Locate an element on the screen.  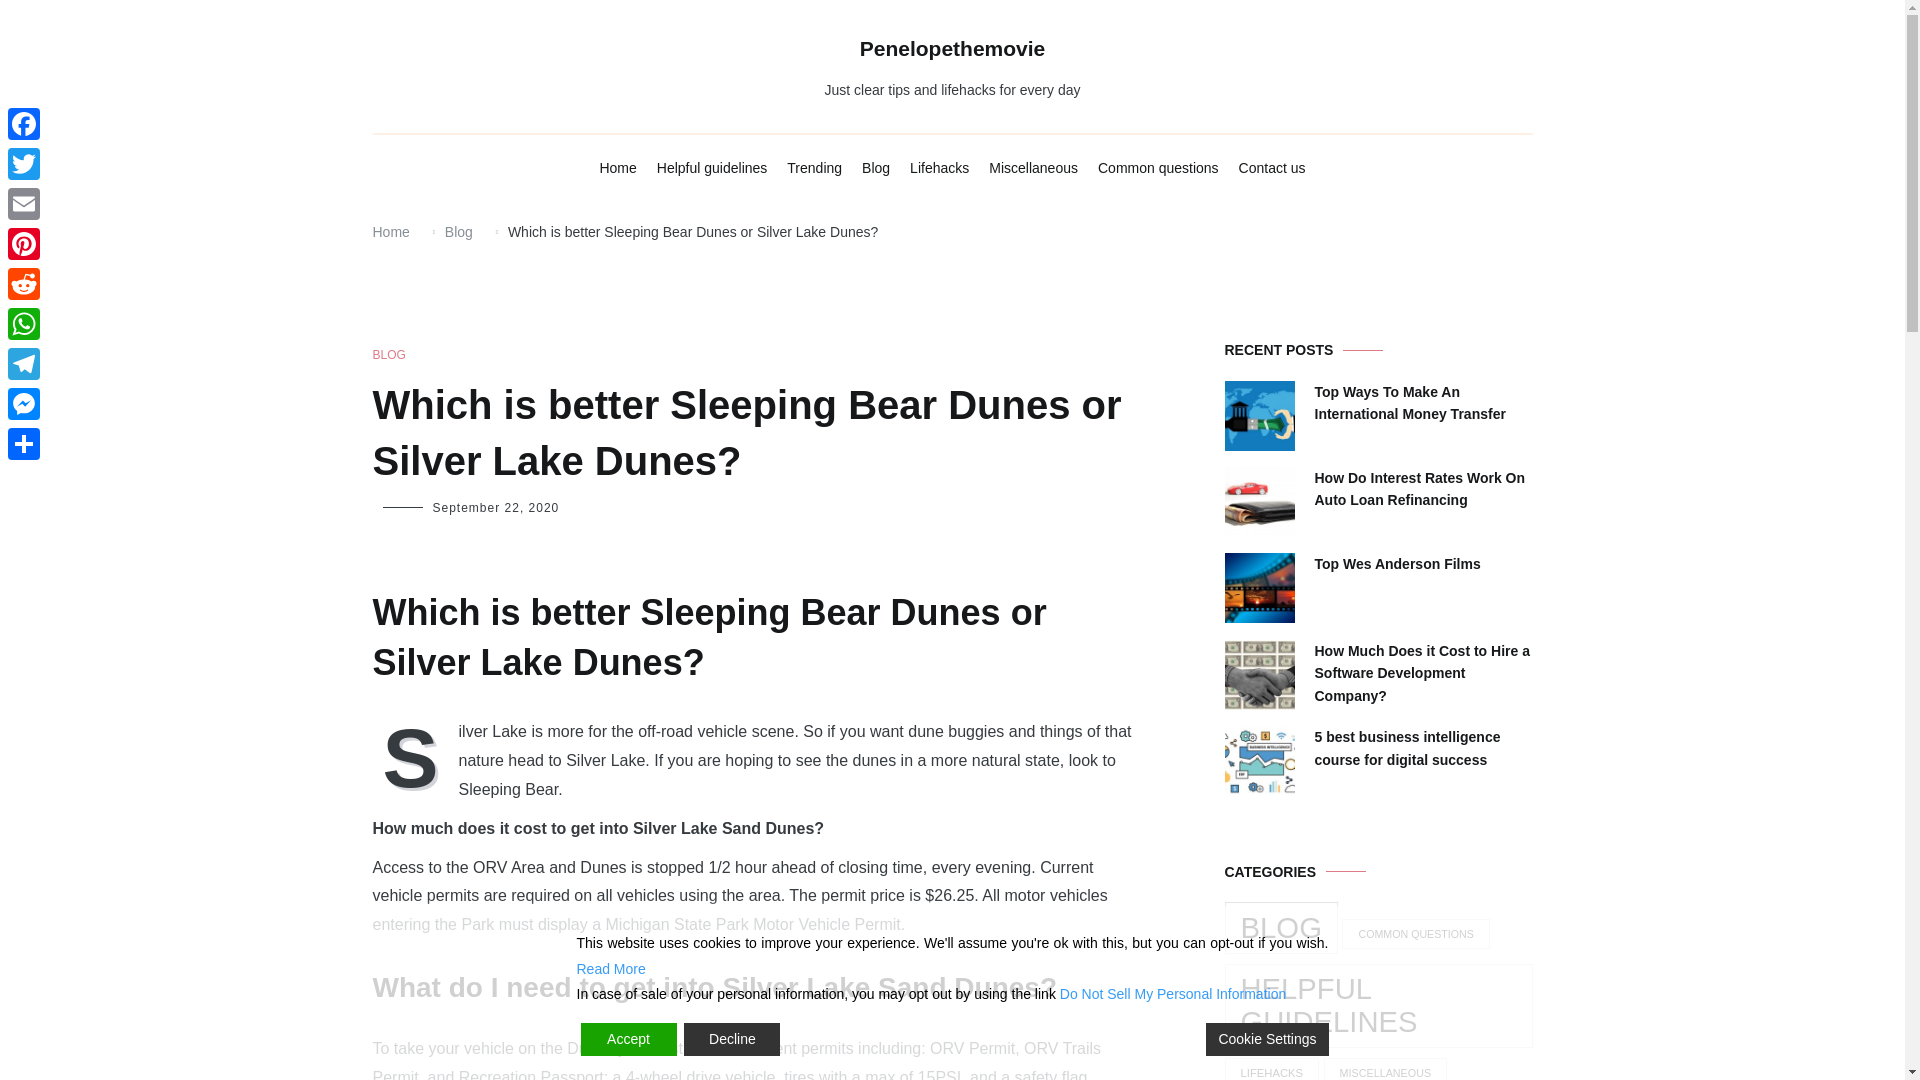
Top Wes Anderson Films is located at coordinates (1396, 563).